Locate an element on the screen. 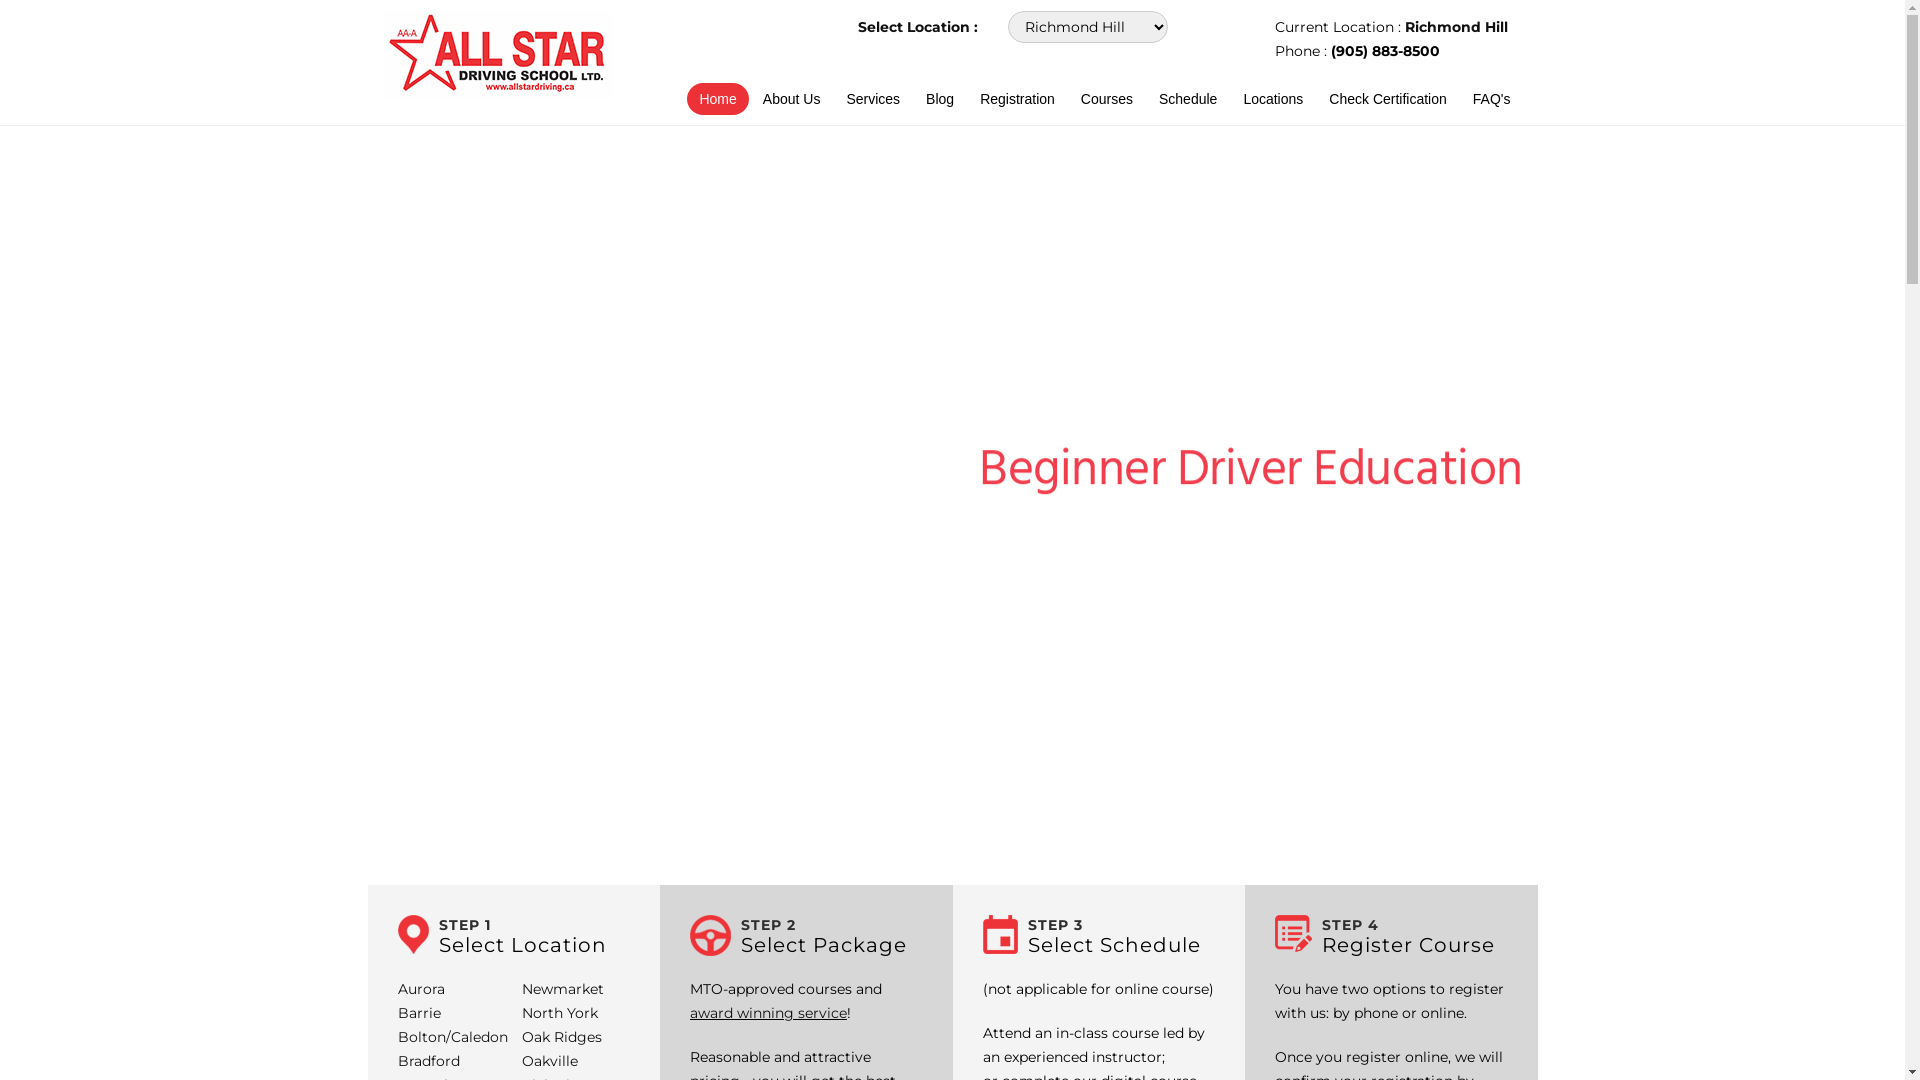  Barrie is located at coordinates (420, 1013).